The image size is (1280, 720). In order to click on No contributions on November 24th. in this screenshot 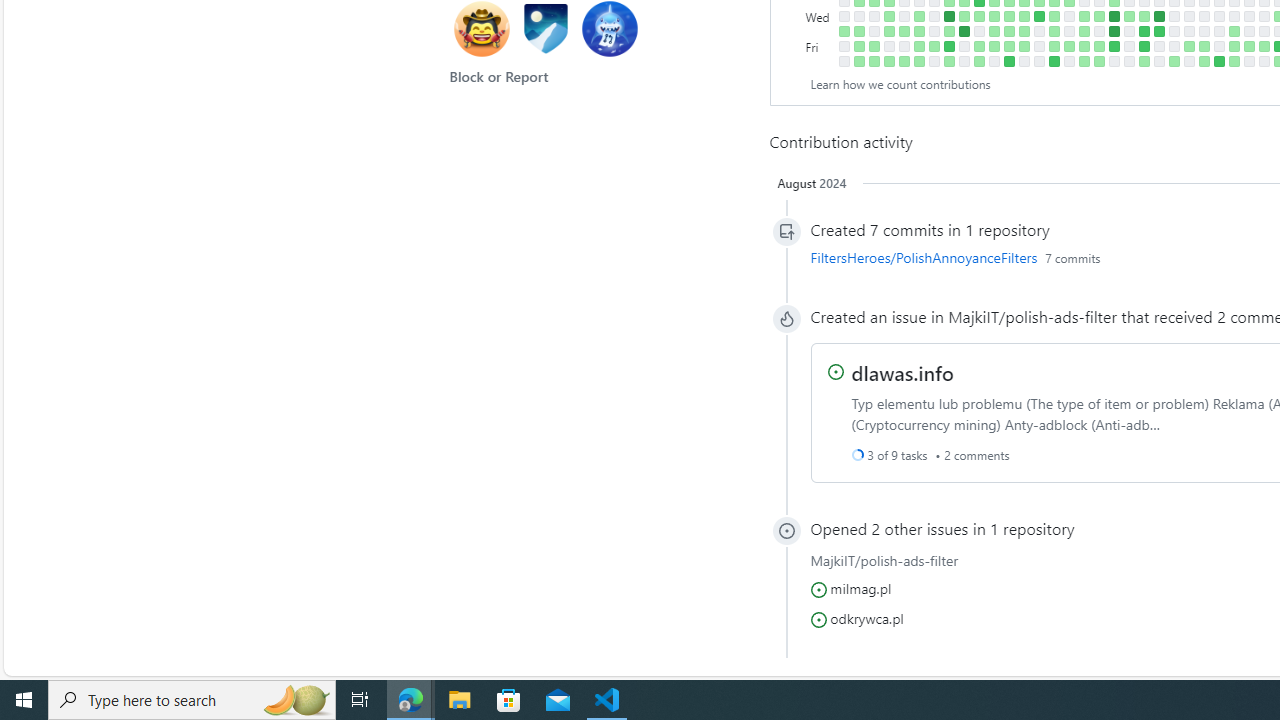, I will do `click(1038, 46)`.